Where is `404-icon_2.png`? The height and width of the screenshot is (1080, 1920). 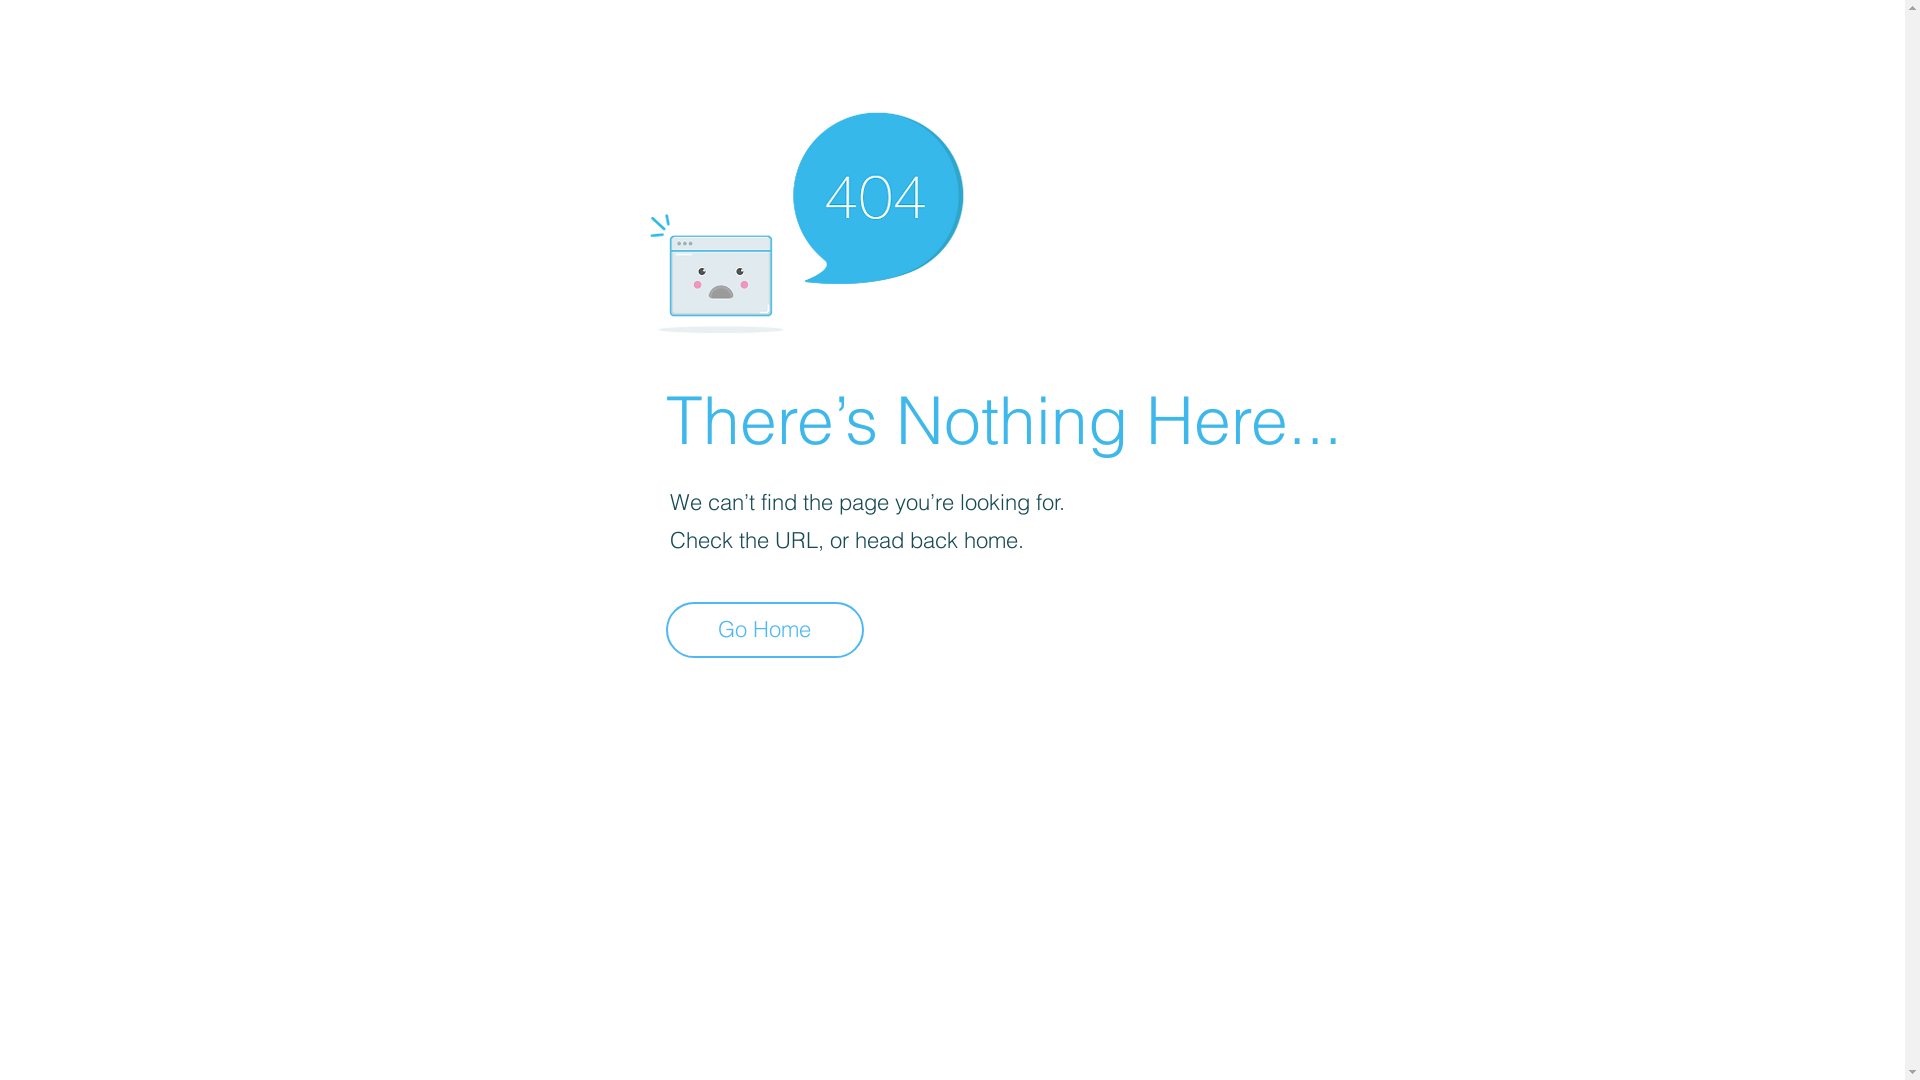
404-icon_2.png is located at coordinates (806, 218).